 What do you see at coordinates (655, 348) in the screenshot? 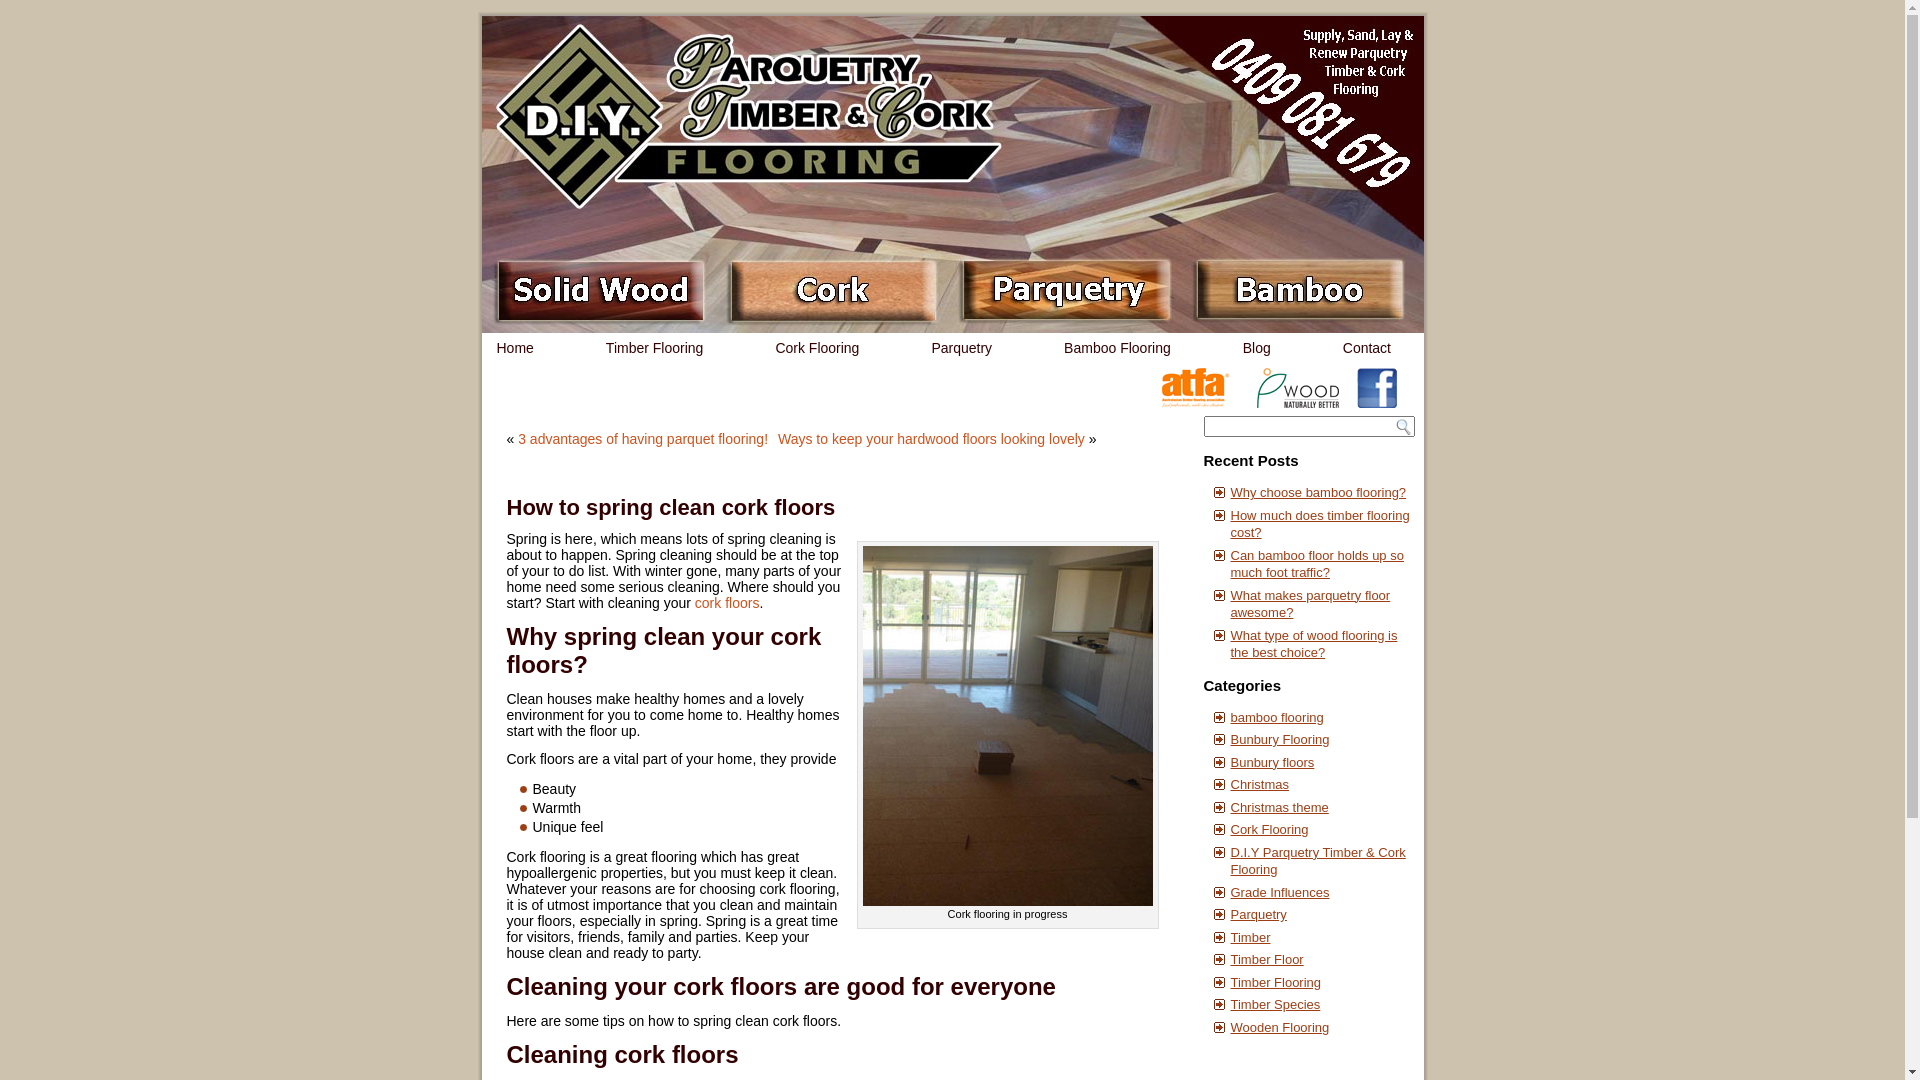
I see `Timber Flooring` at bounding box center [655, 348].